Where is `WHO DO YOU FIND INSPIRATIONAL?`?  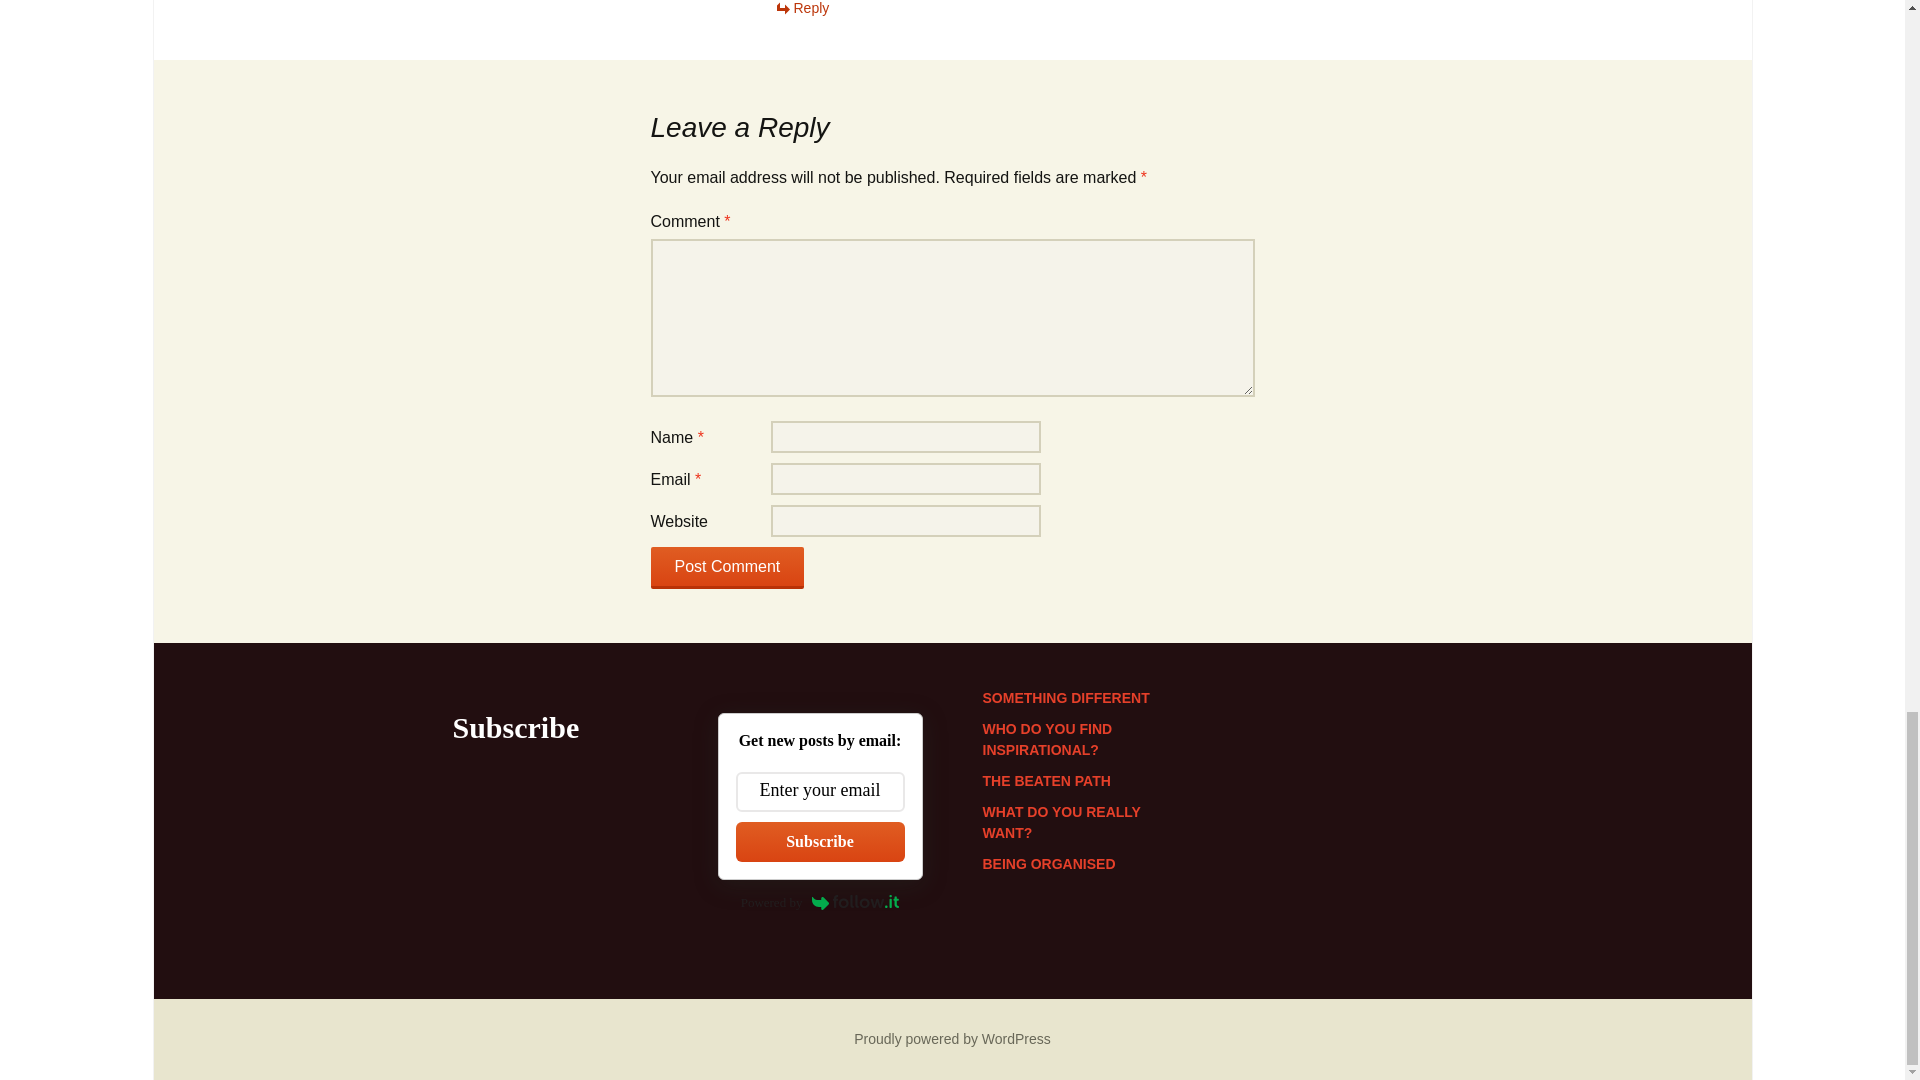
WHO DO YOU FIND INSPIRATIONAL? is located at coordinates (1046, 740).